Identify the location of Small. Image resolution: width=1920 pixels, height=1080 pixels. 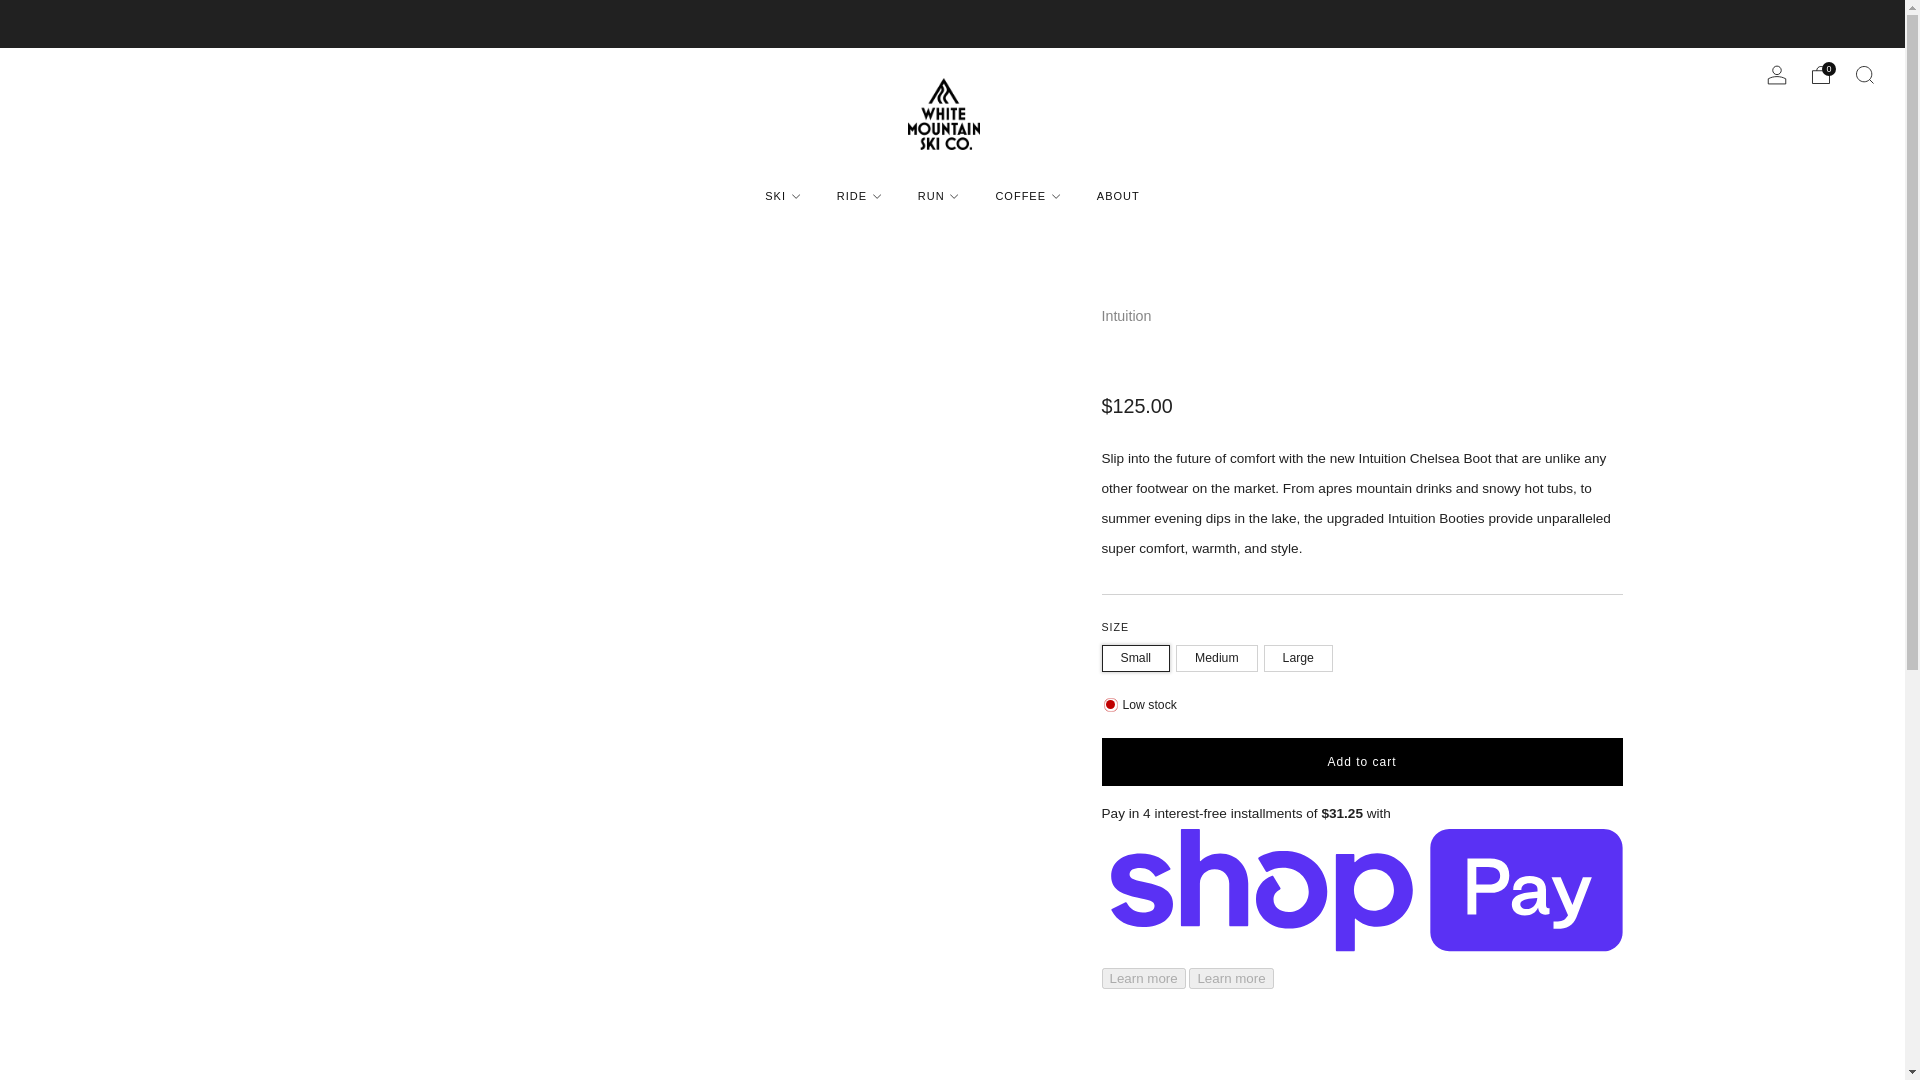
(1139, 654).